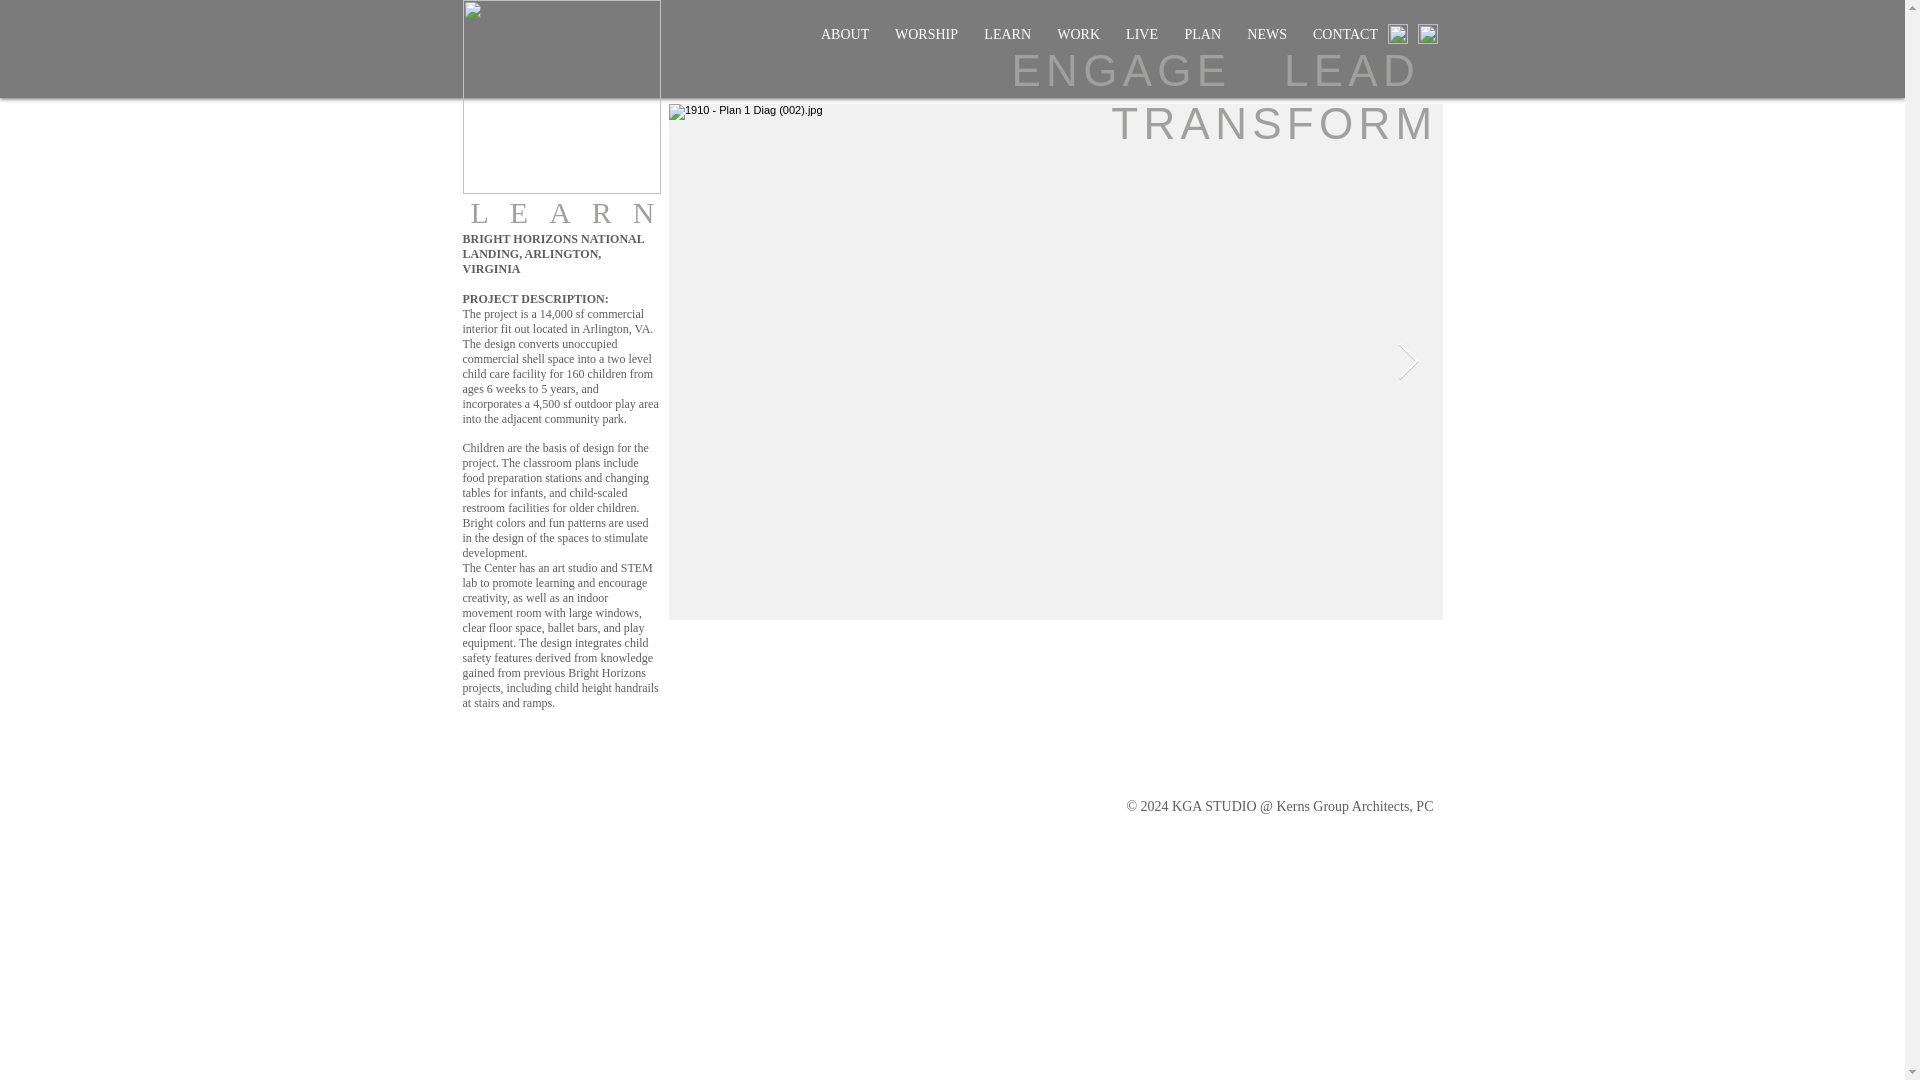 The width and height of the screenshot is (1920, 1080). I want to click on ABOUT, so click(844, 34).